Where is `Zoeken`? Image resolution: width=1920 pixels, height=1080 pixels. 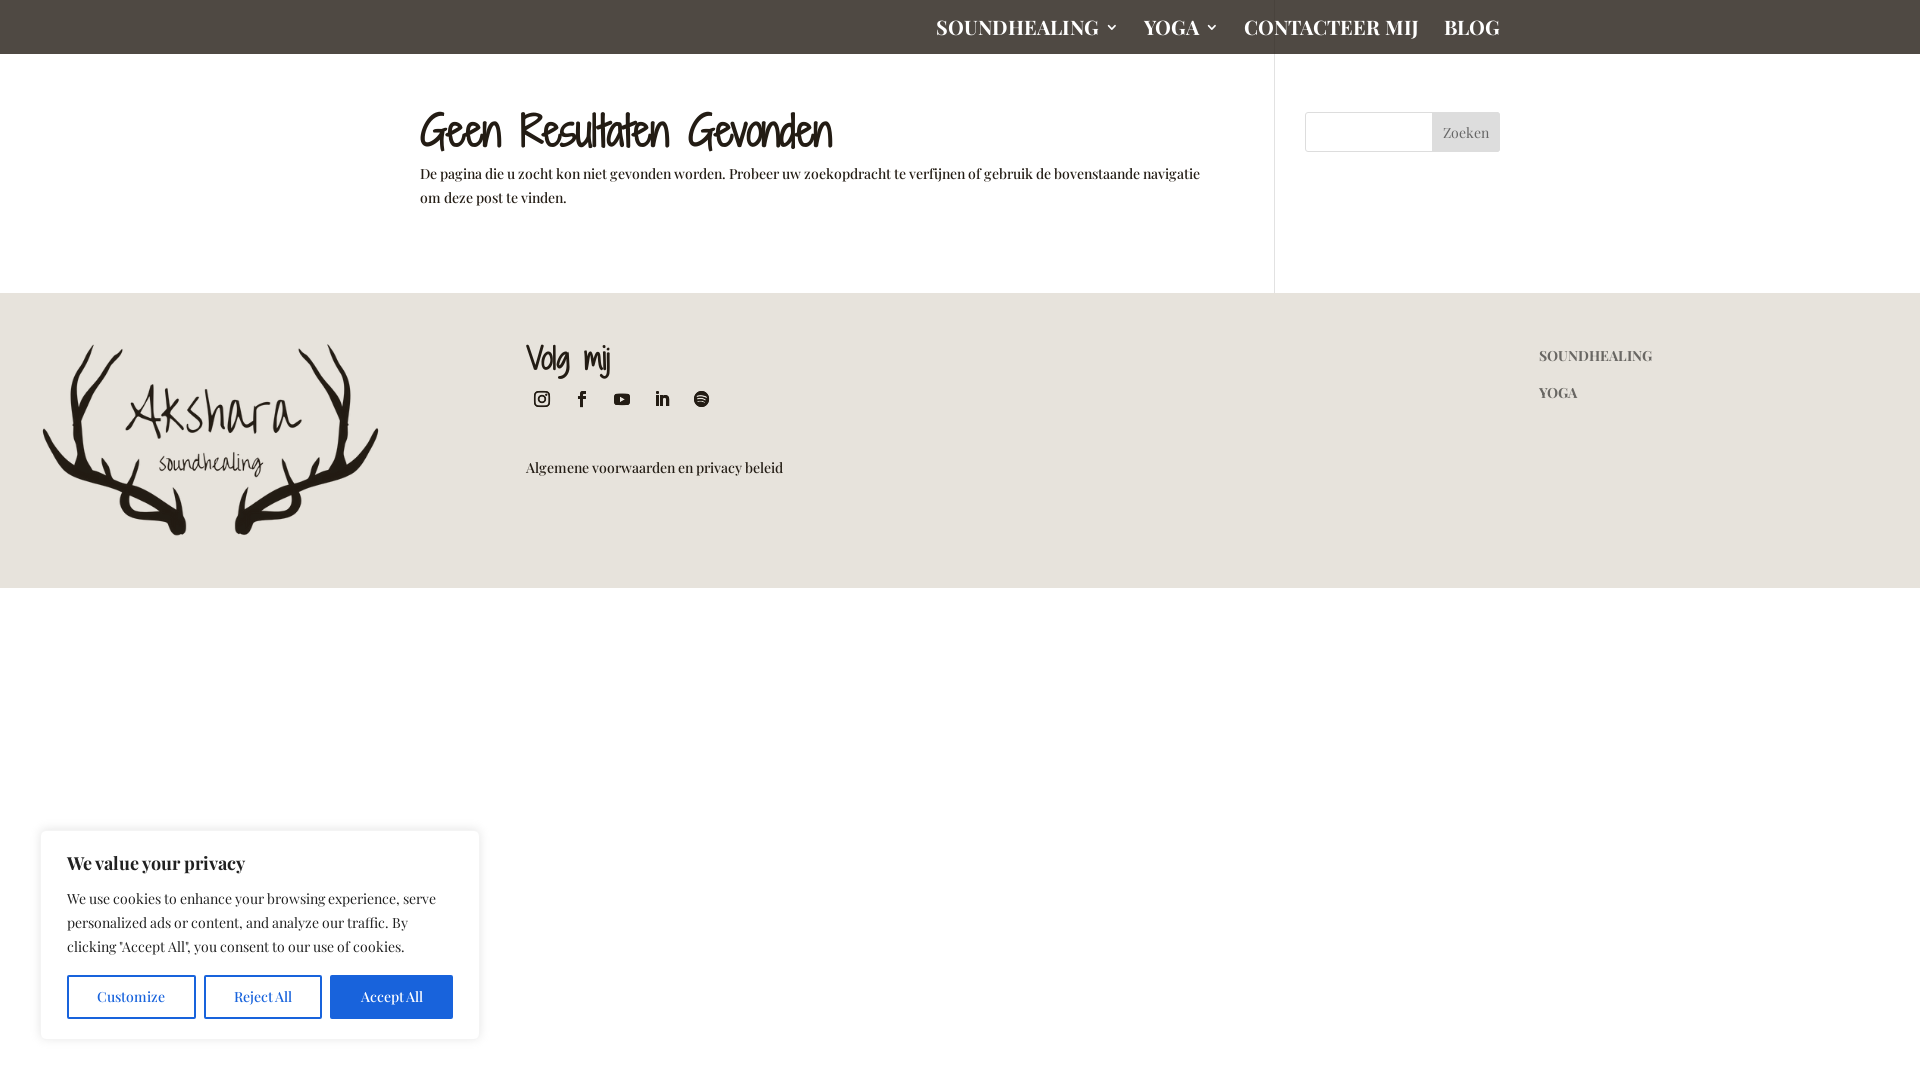 Zoeken is located at coordinates (1466, 132).